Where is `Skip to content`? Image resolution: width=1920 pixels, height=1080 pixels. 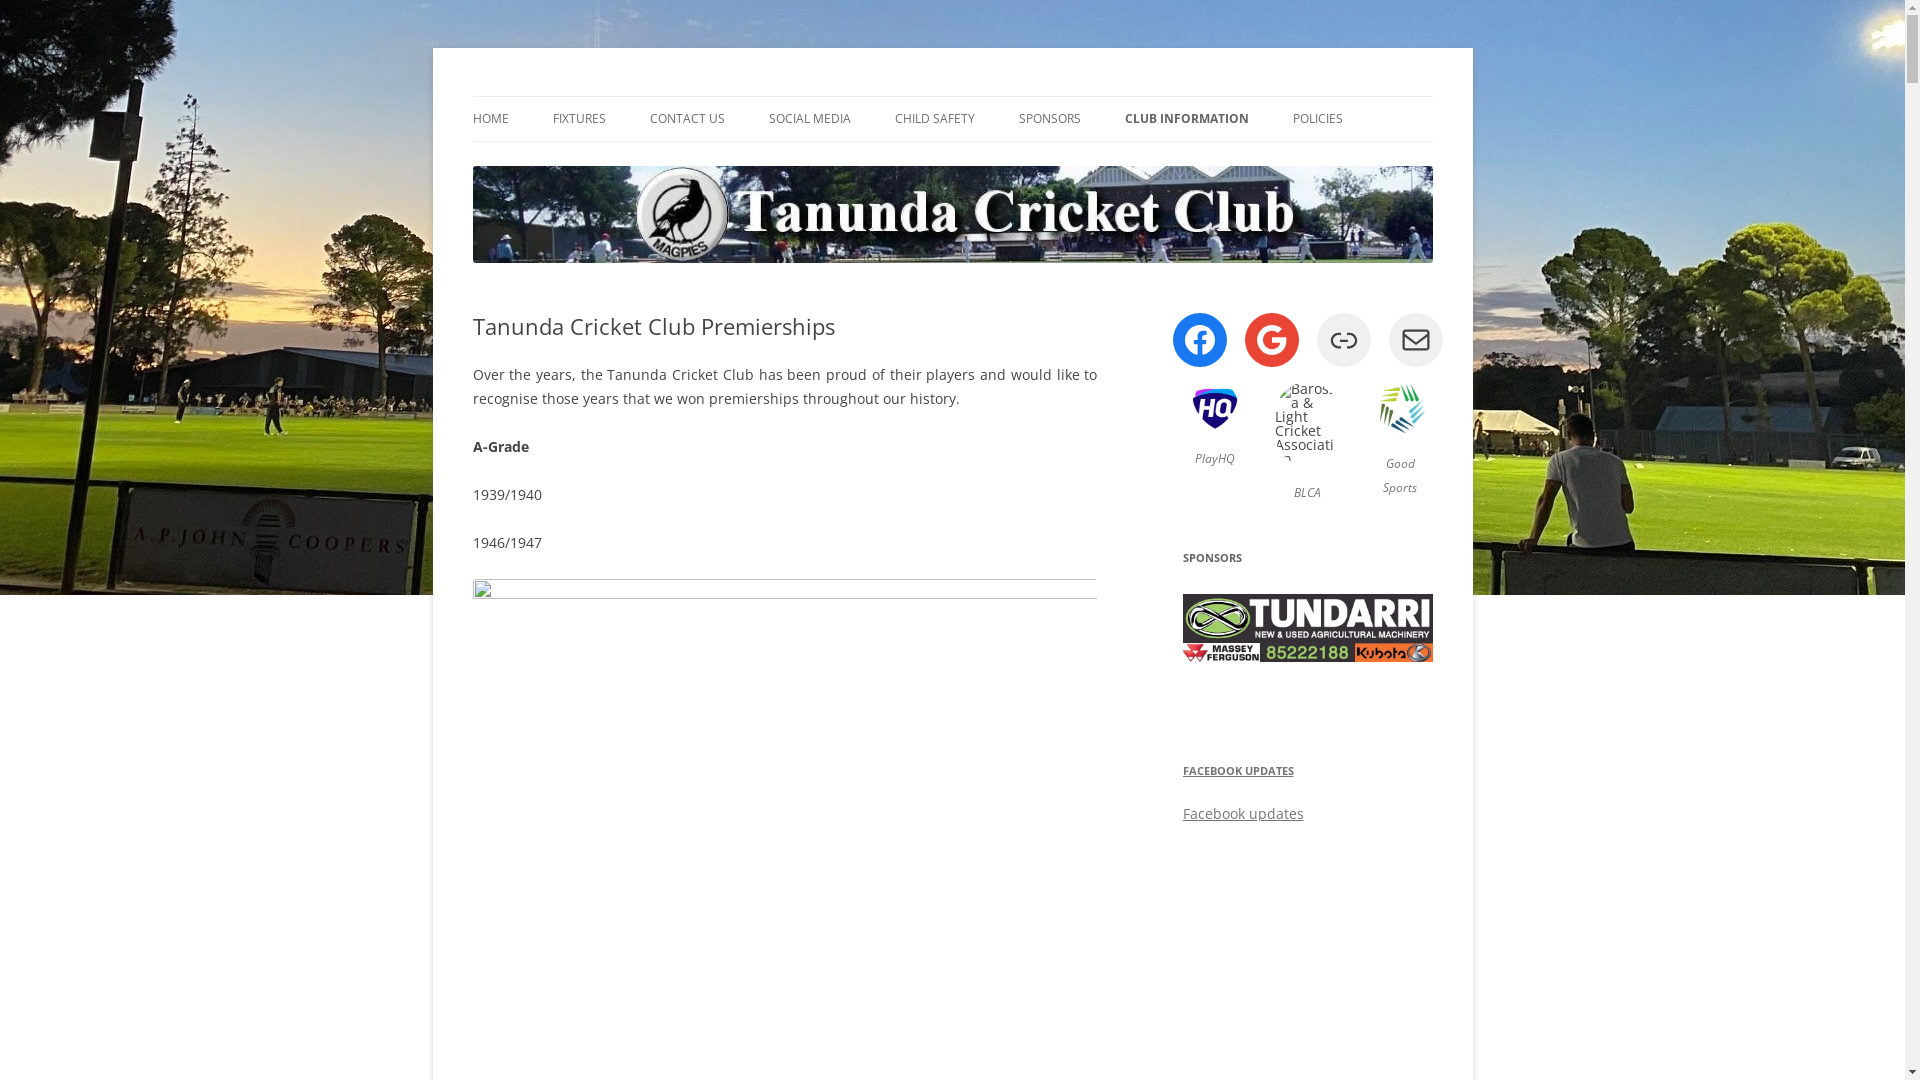
Skip to content is located at coordinates (952, 96).